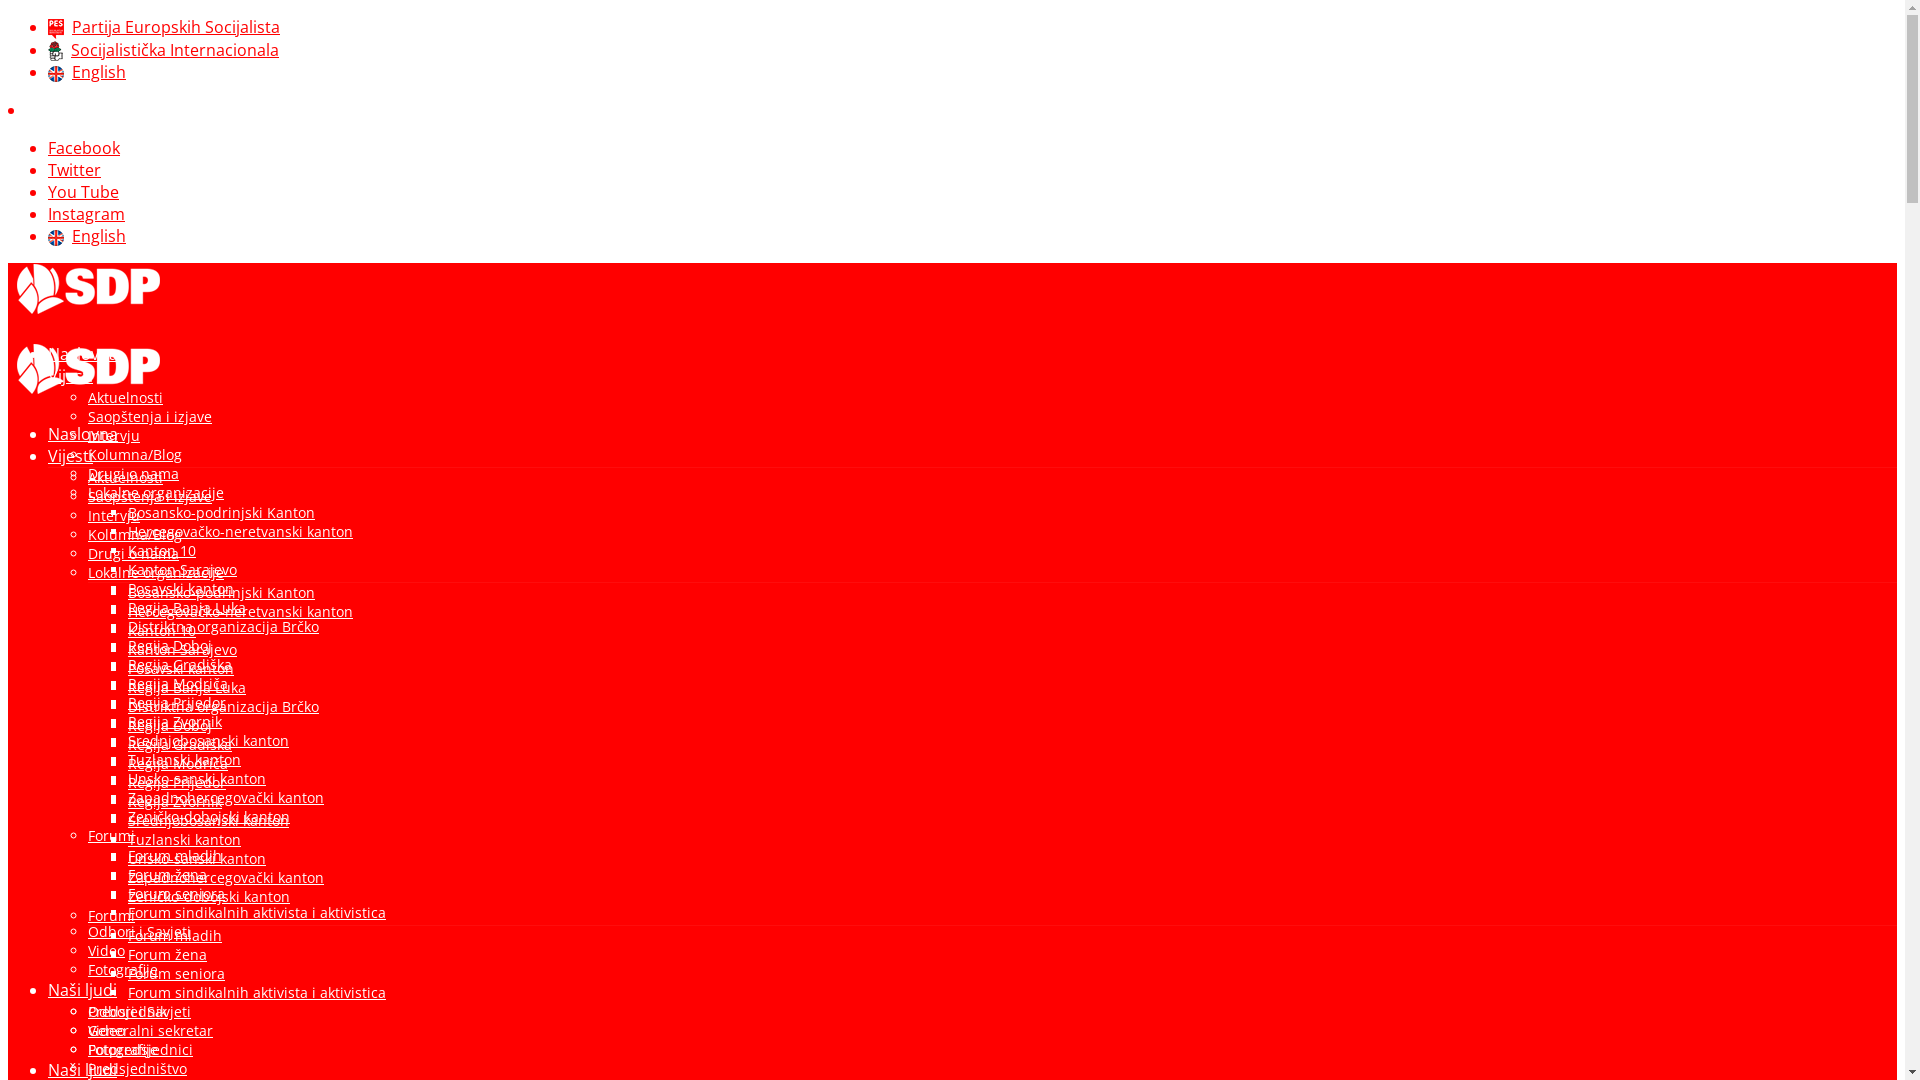  I want to click on Naslovna, so click(83, 354).